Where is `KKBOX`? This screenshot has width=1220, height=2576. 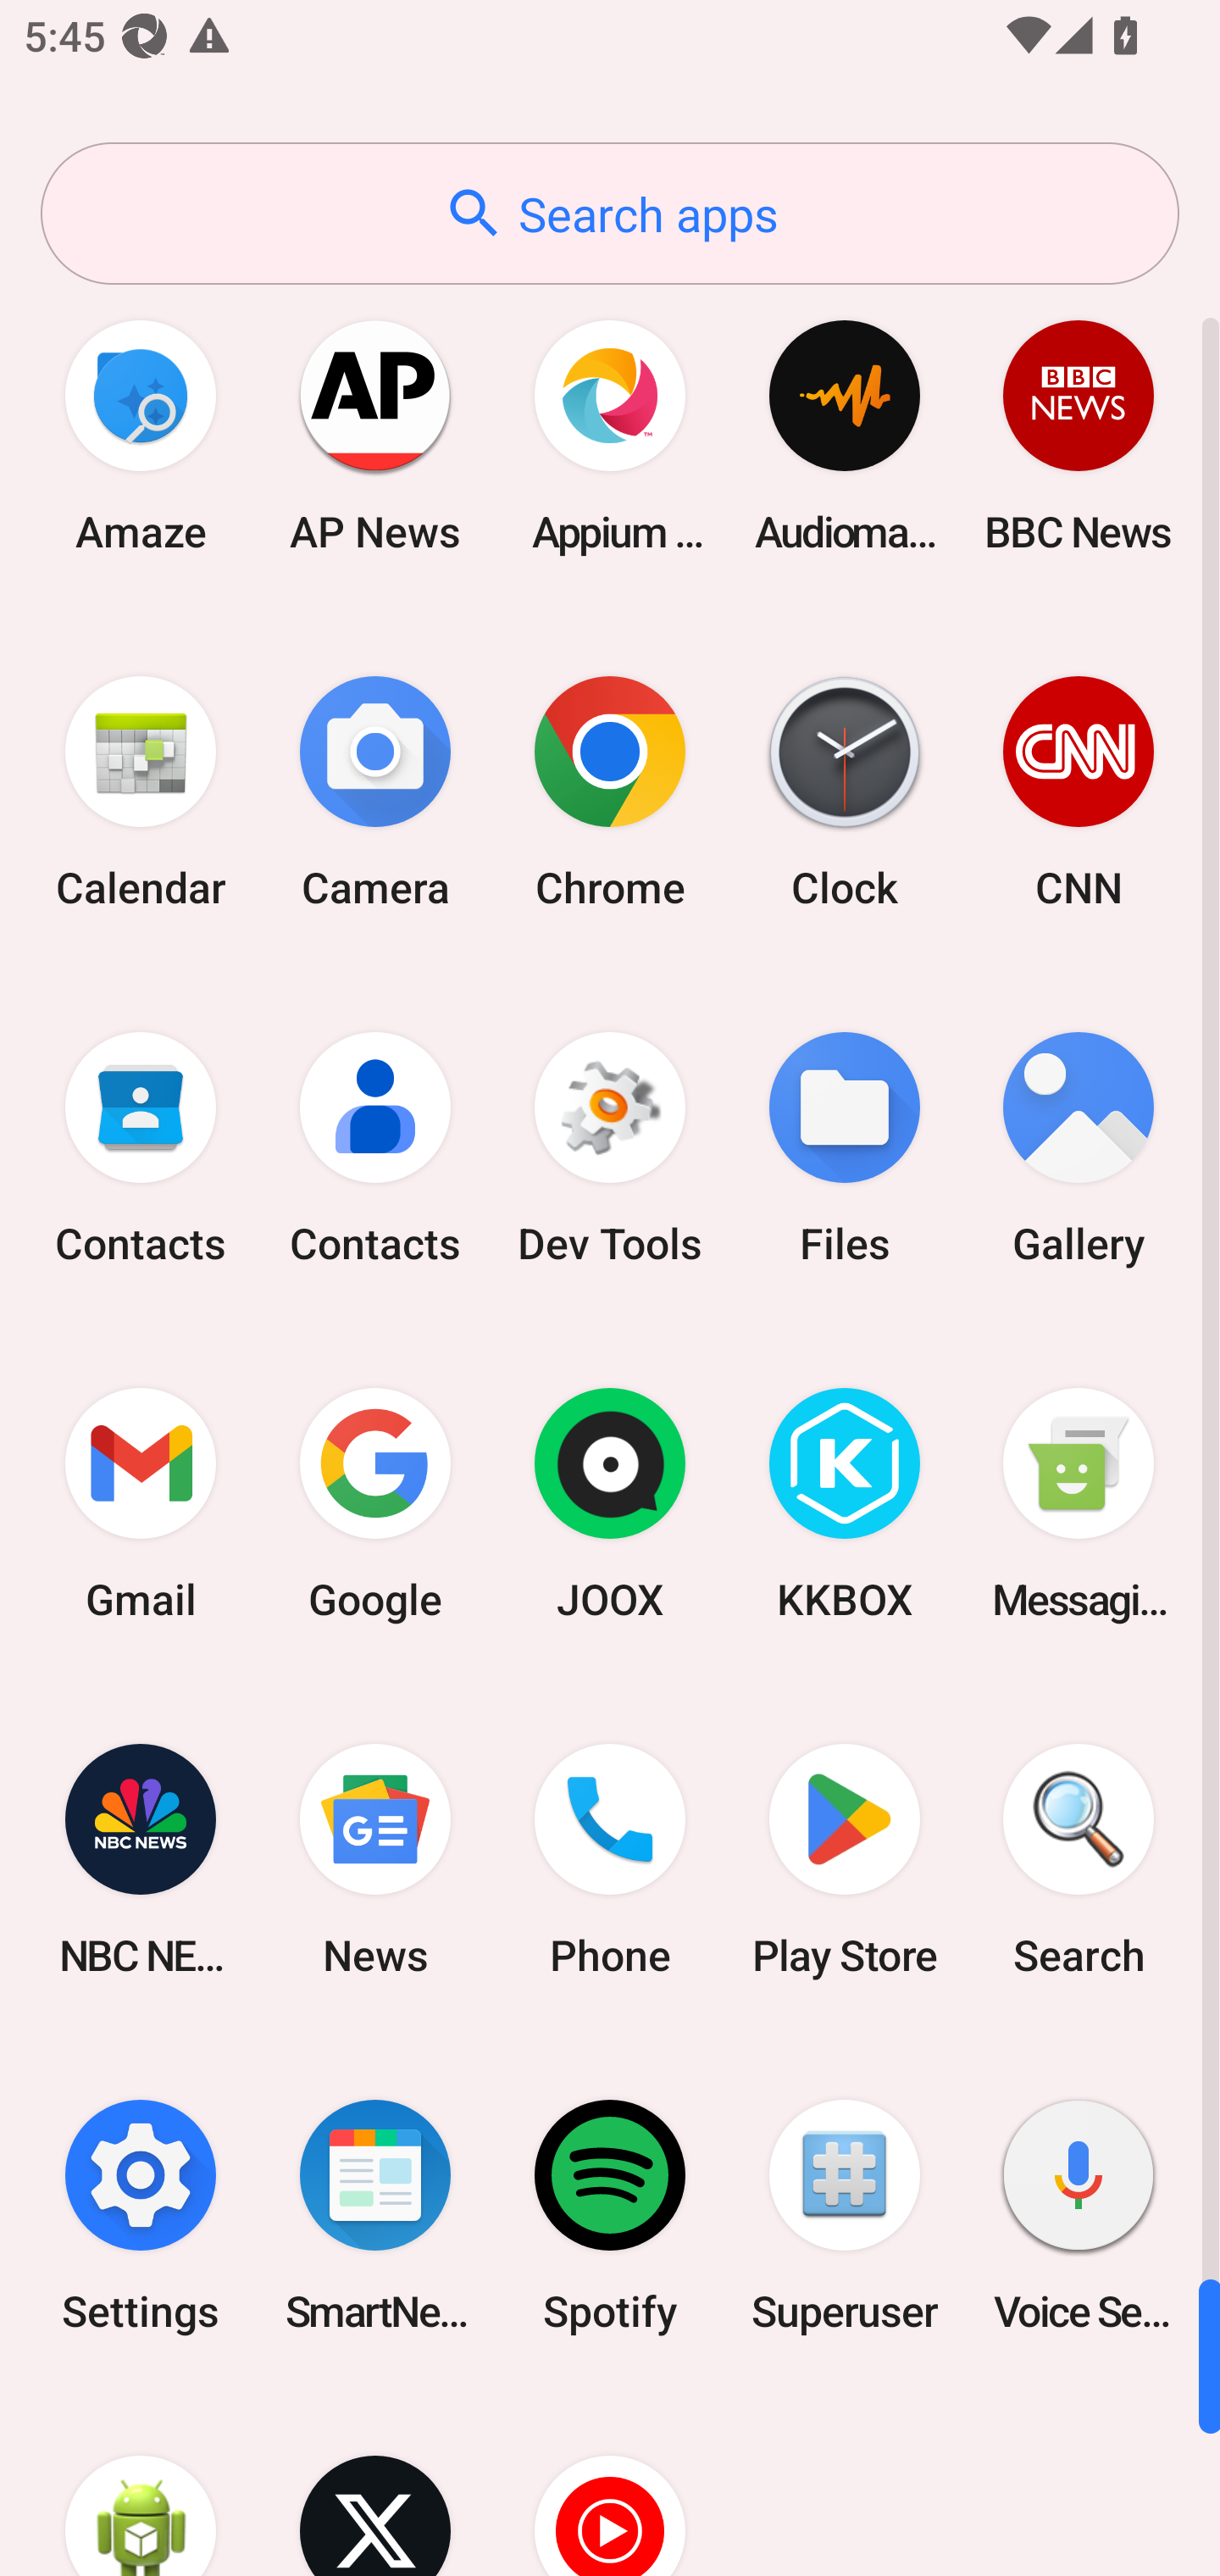
KKBOX is located at coordinates (844, 1504).